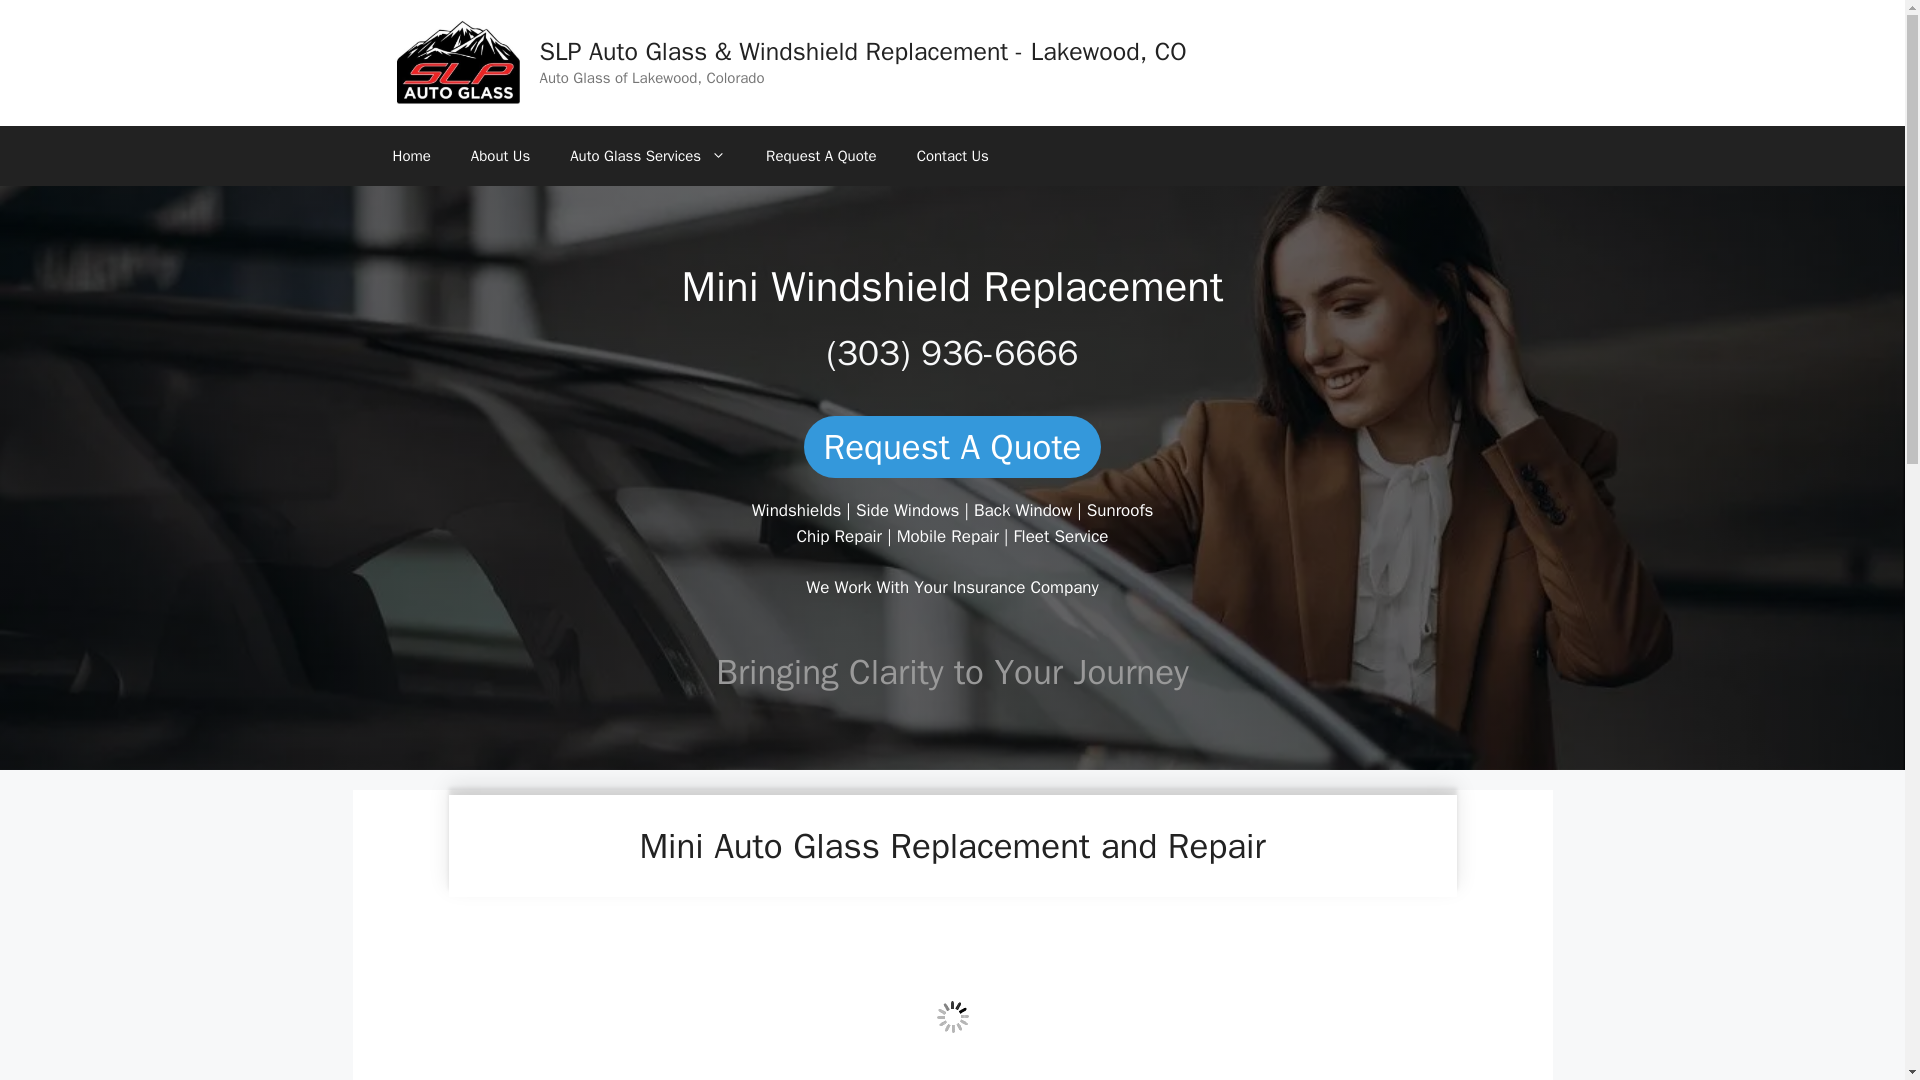 This screenshot has width=1920, height=1080. Describe the element at coordinates (952, 156) in the screenshot. I see `Contact Us` at that location.